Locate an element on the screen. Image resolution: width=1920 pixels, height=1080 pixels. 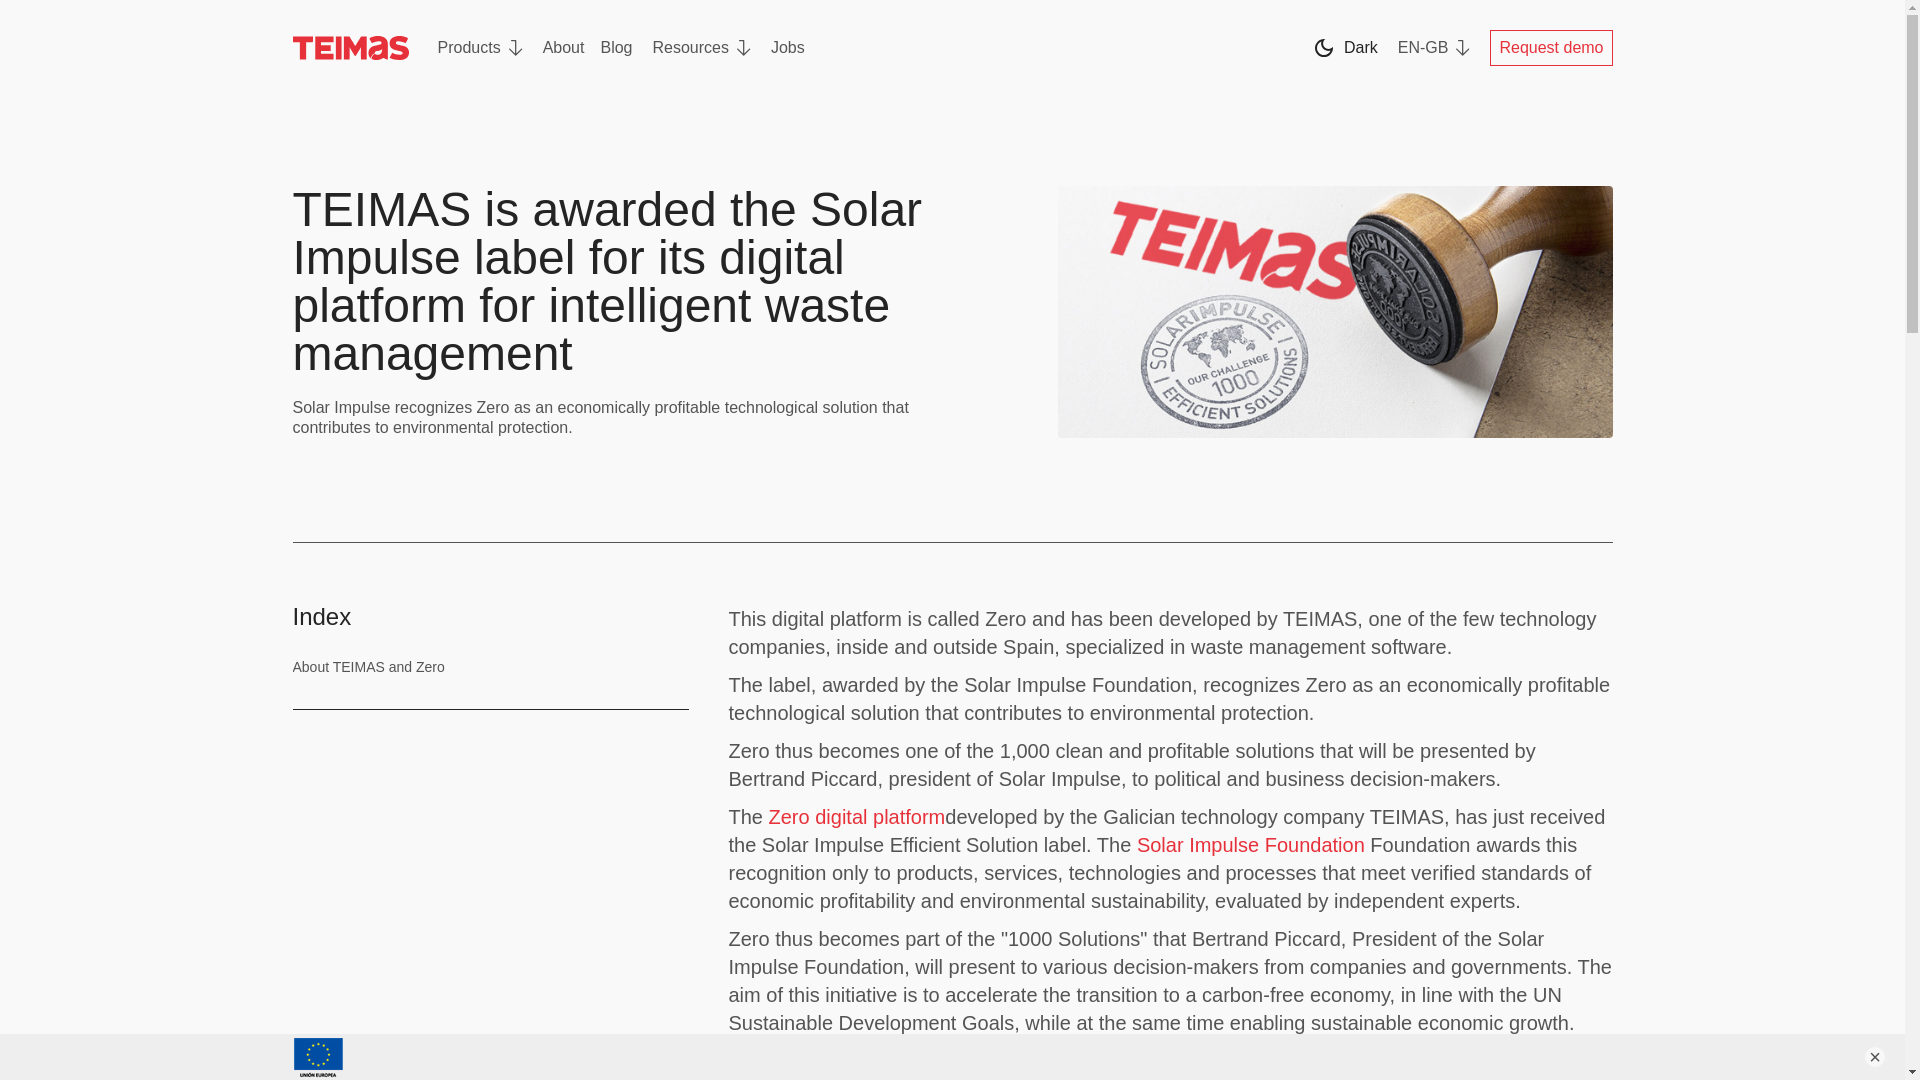
Zero digital platform is located at coordinates (858, 816).